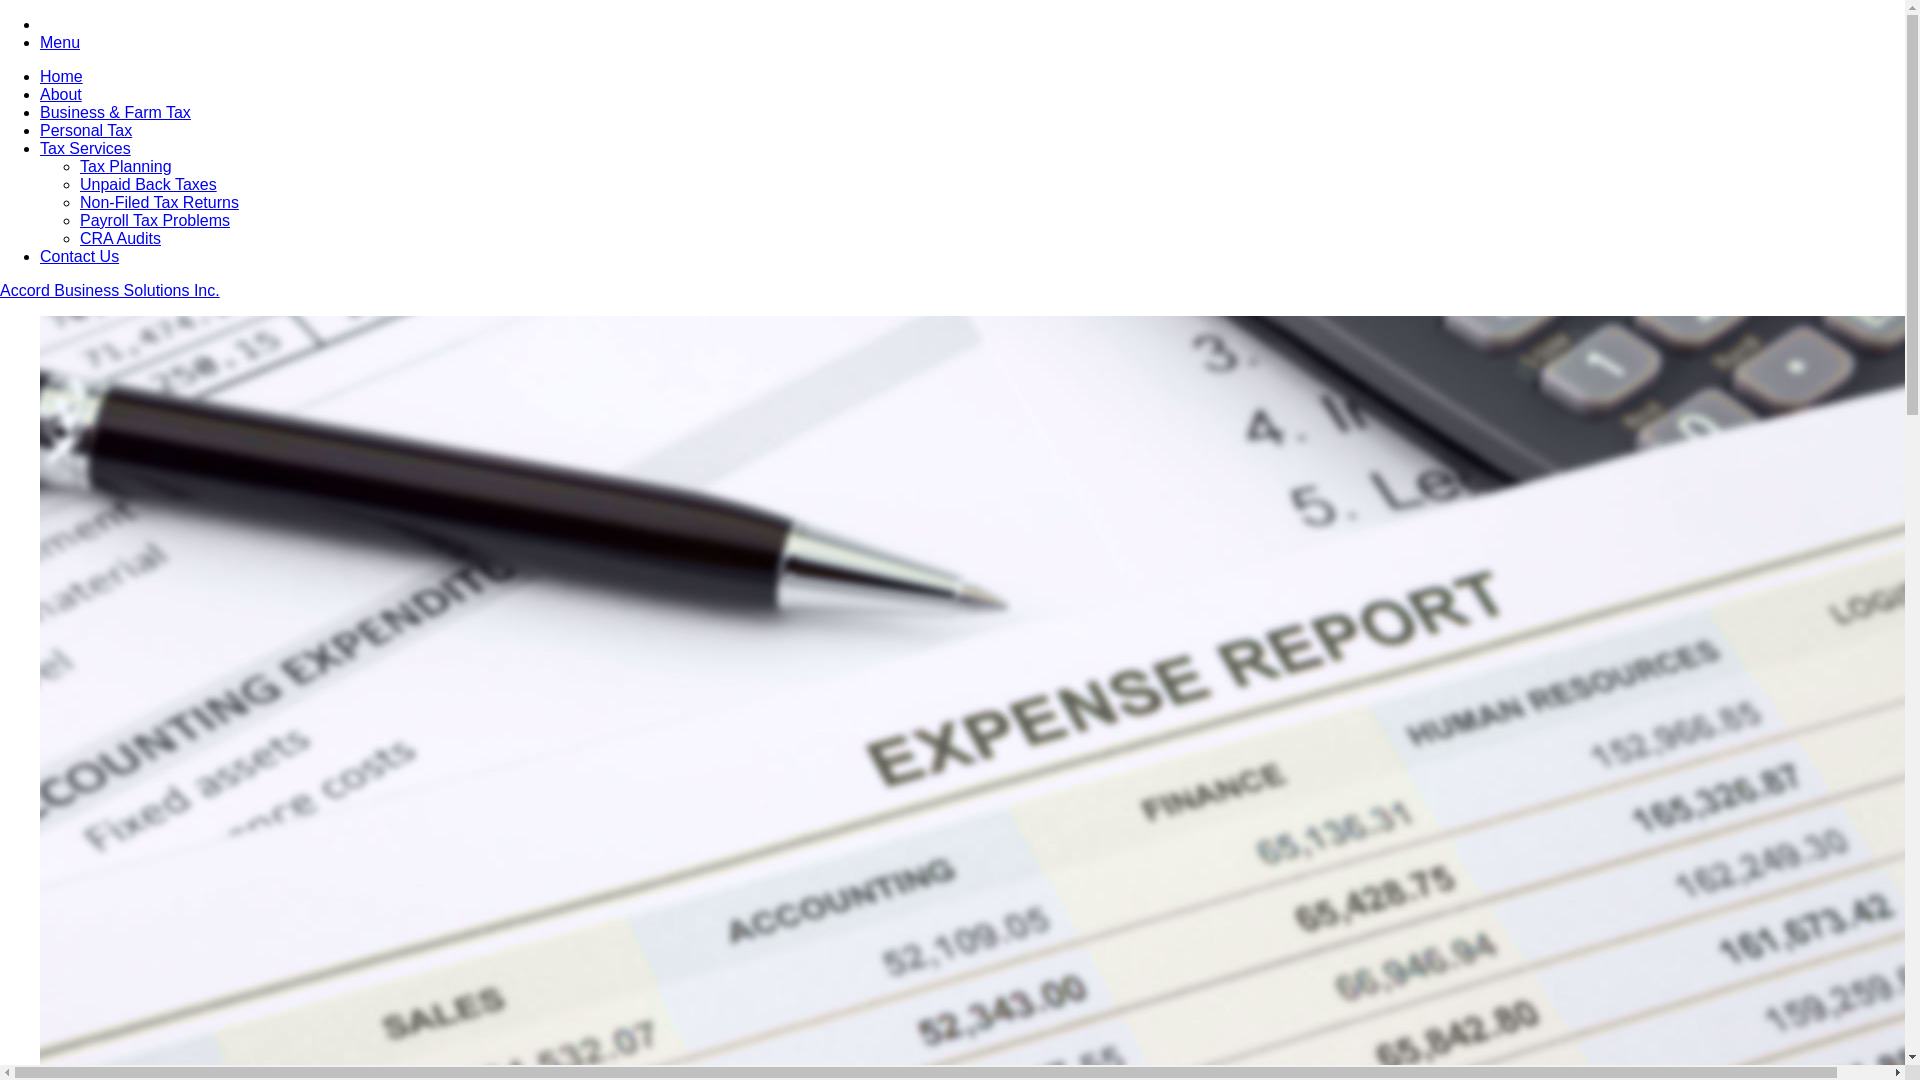  I want to click on About, so click(61, 94).